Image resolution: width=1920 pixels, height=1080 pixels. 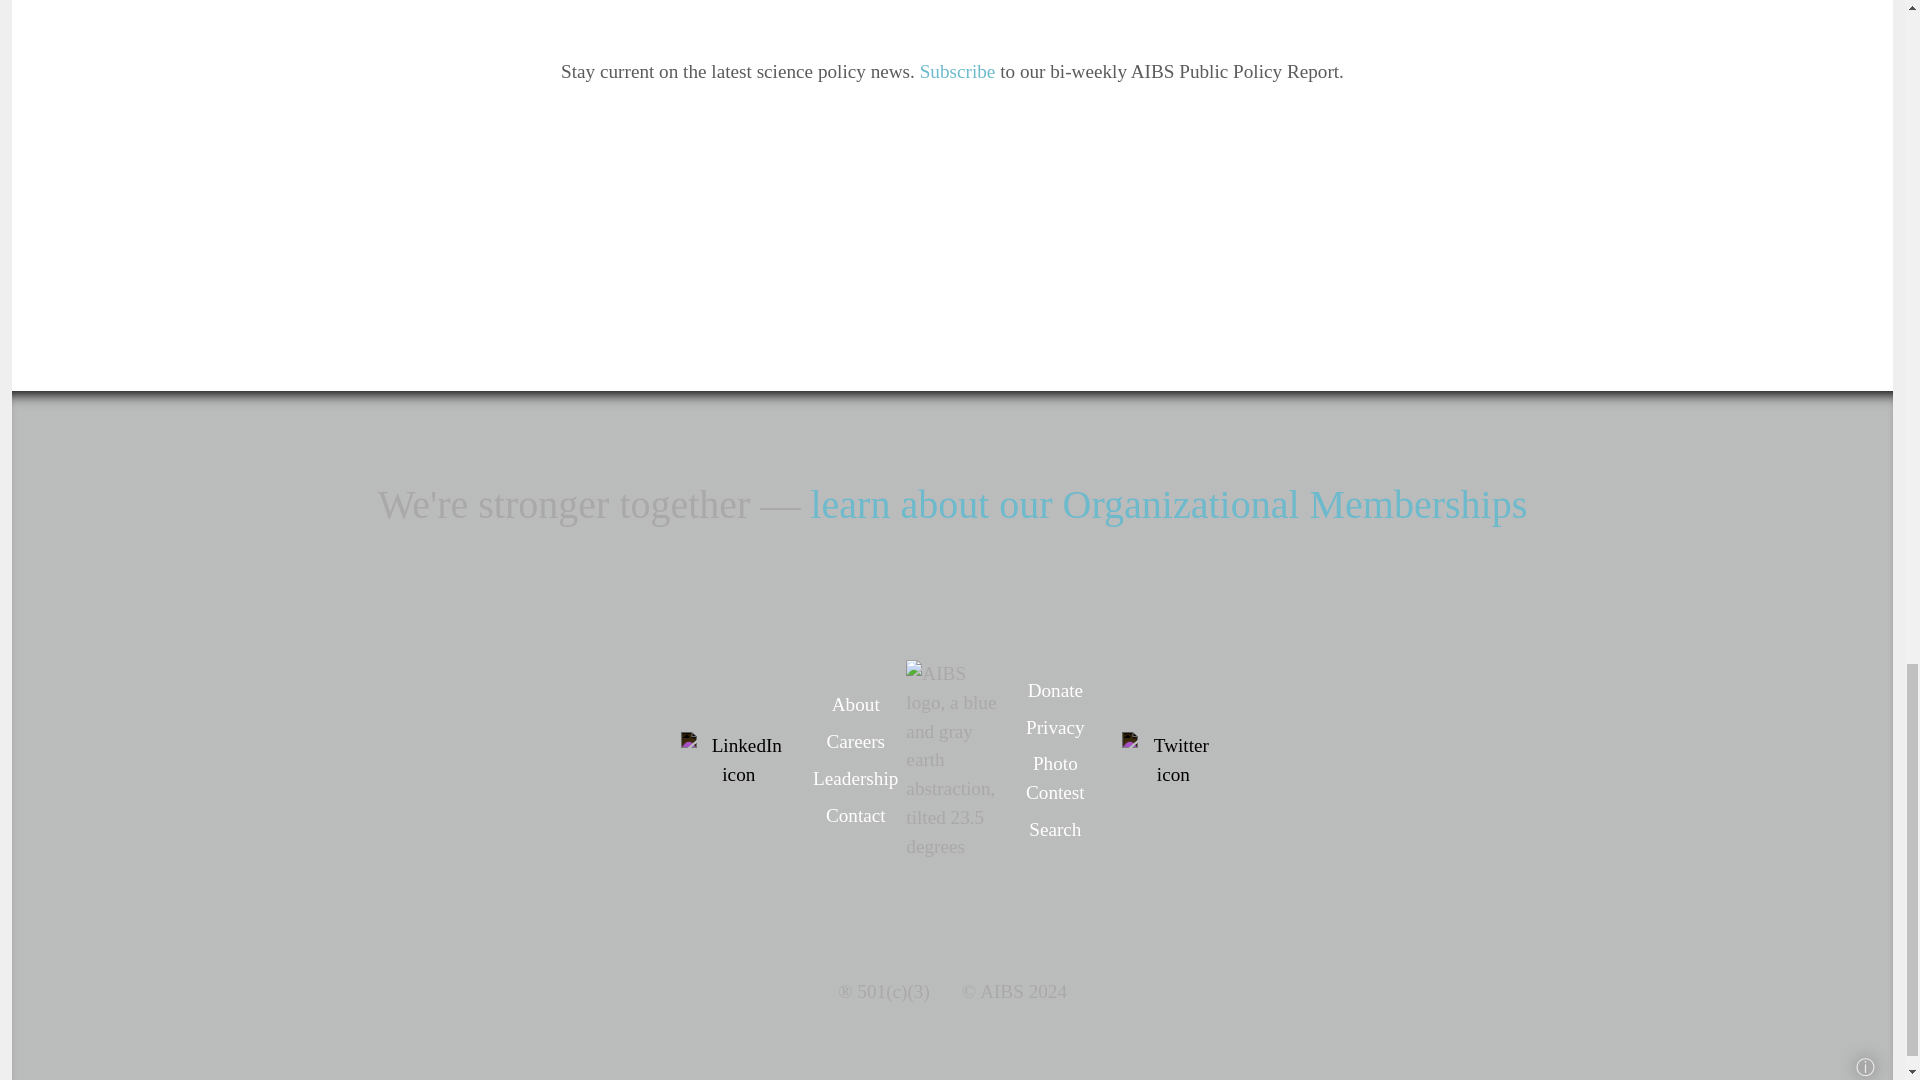 I want to click on learn about our Organizational Memberships, so click(x=1168, y=504).